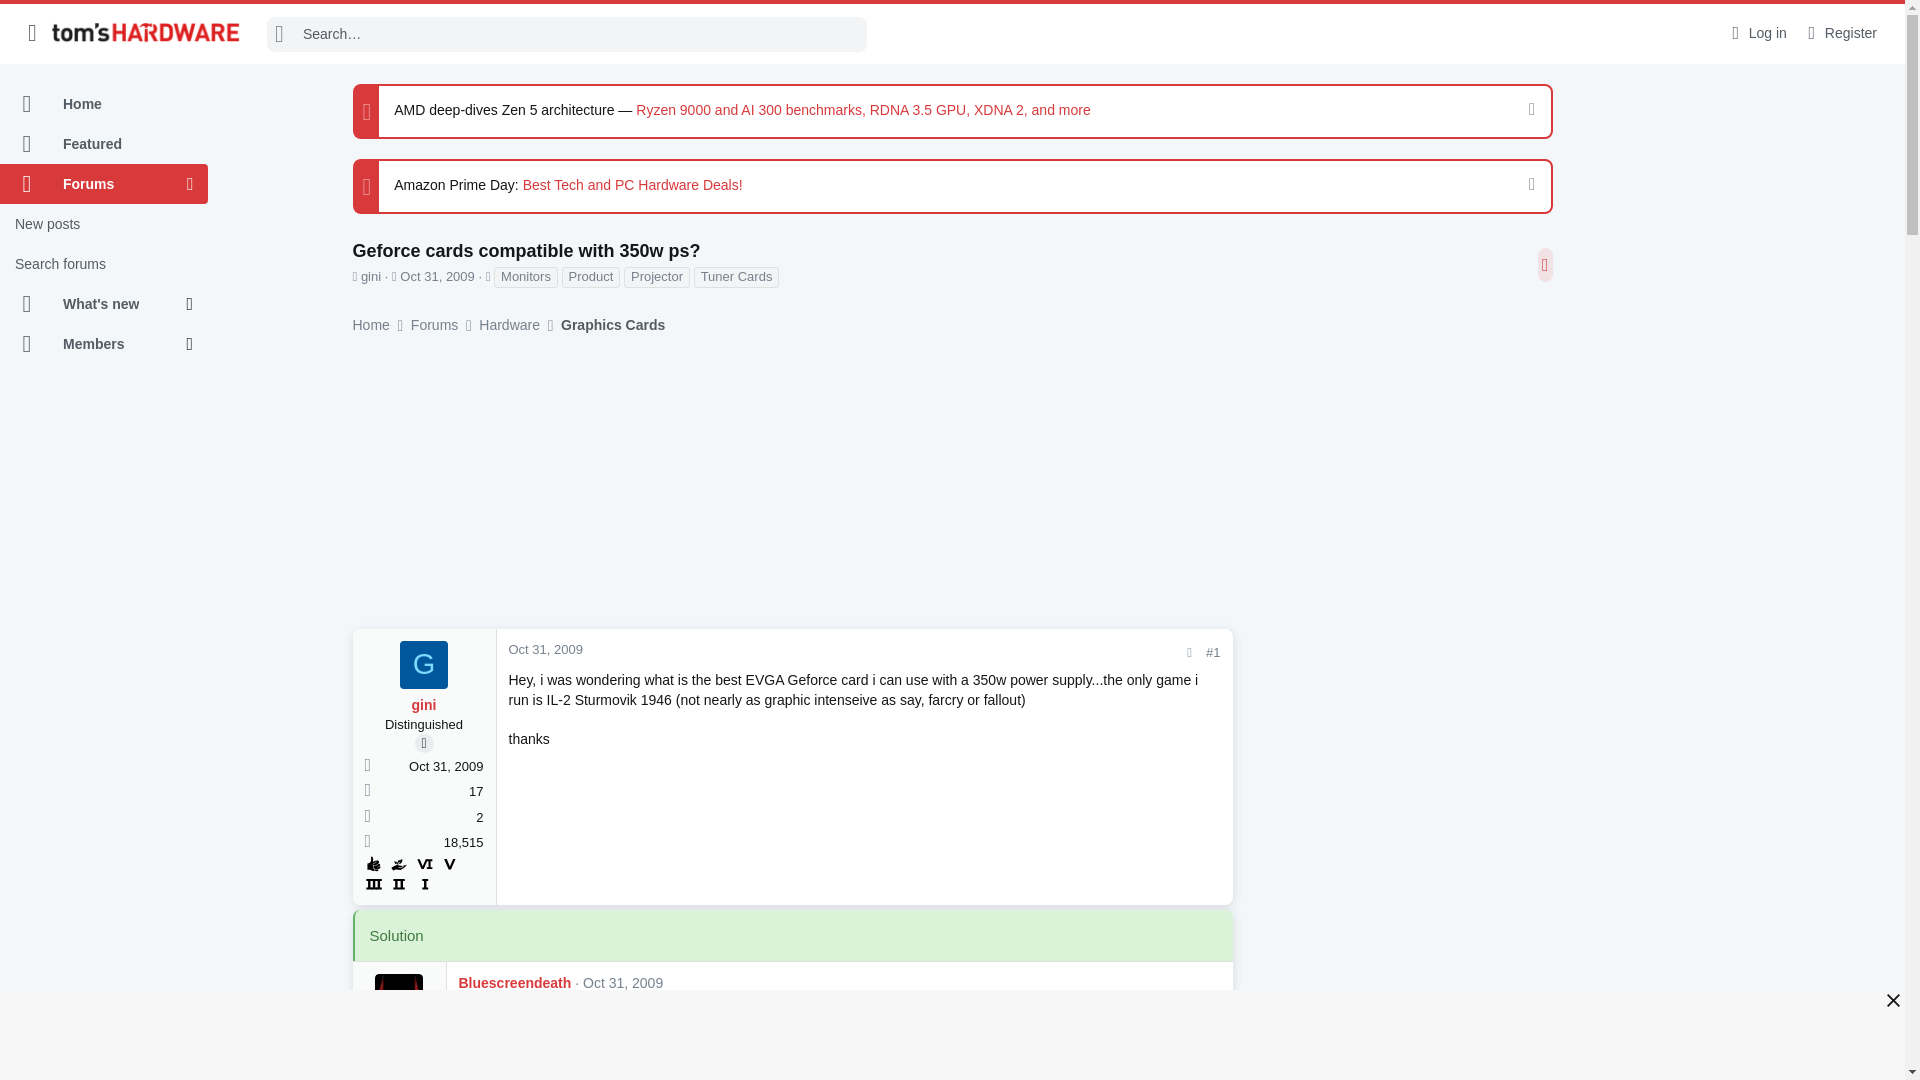 The image size is (1920, 1080). I want to click on New posts, so click(104, 224).